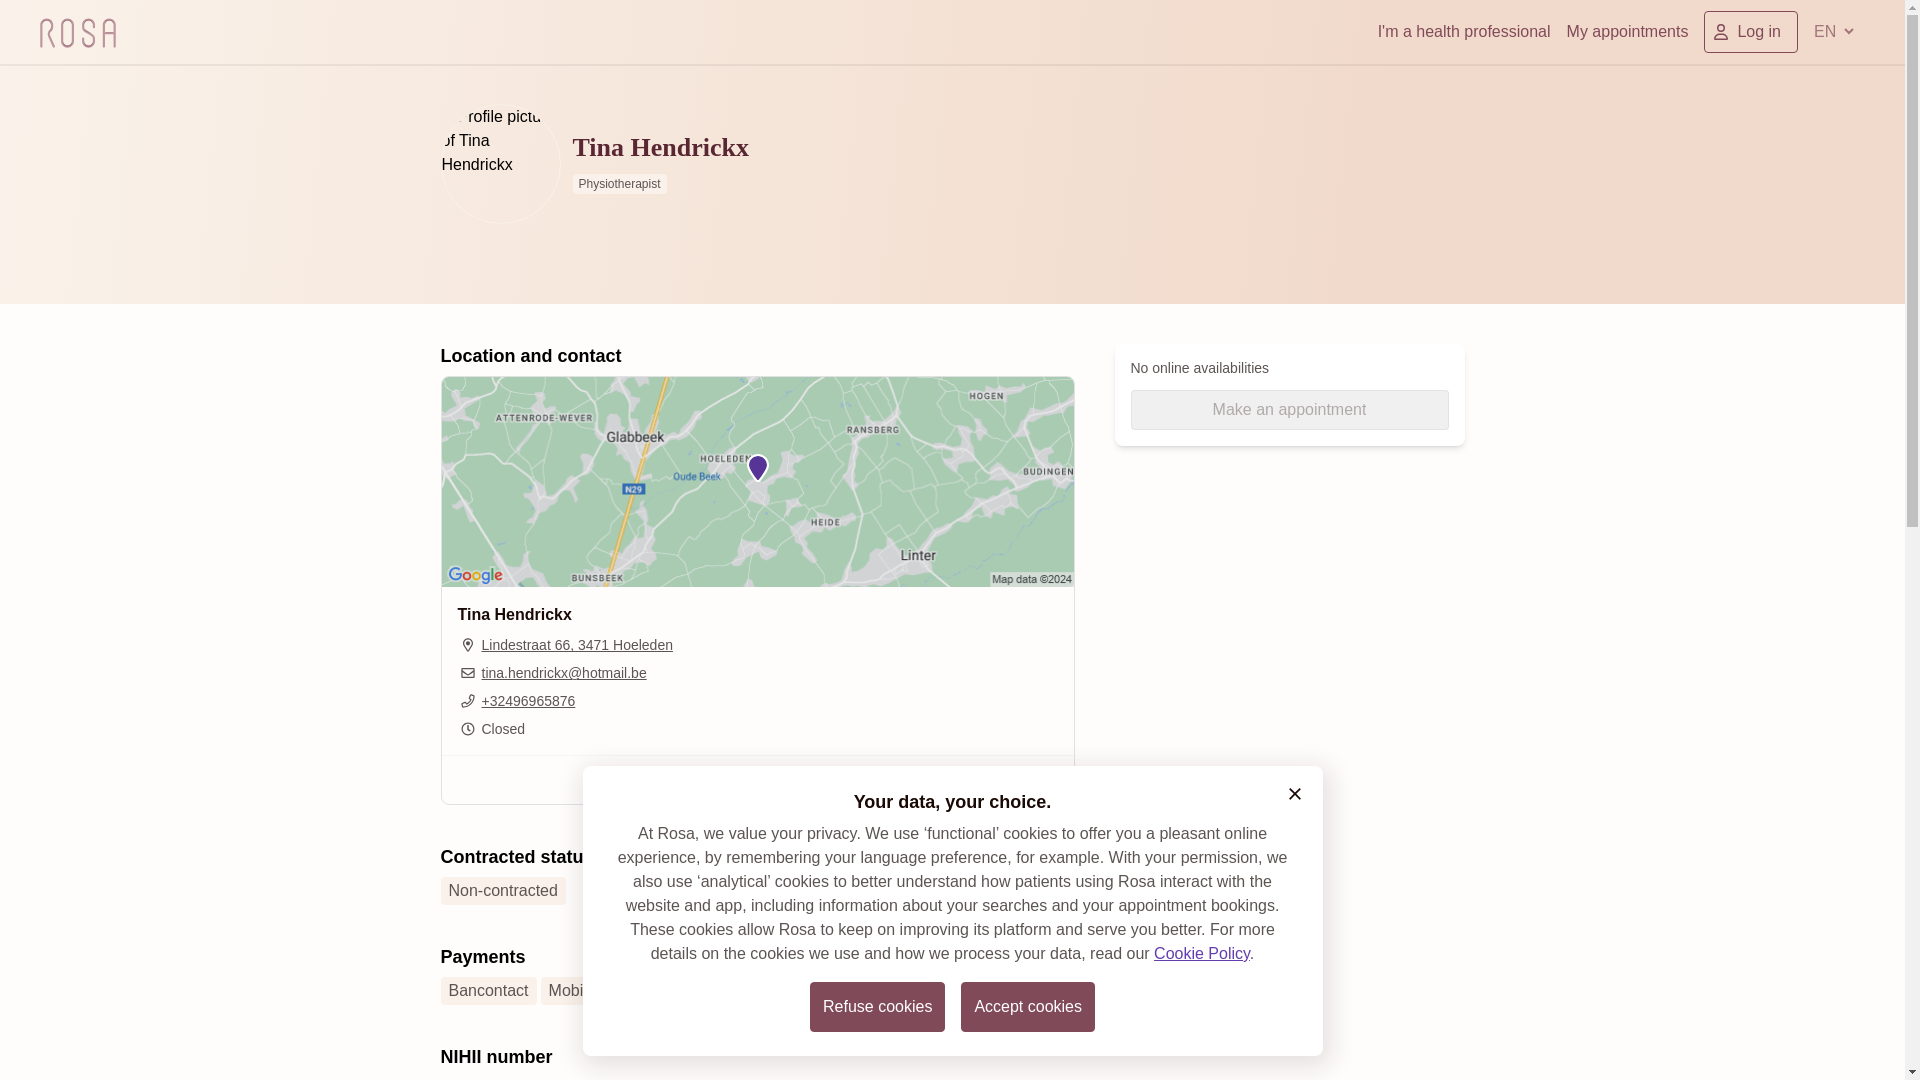  What do you see at coordinates (566, 644) in the screenshot?
I see `Lindestraat 66, 3471 Hoeleden` at bounding box center [566, 644].